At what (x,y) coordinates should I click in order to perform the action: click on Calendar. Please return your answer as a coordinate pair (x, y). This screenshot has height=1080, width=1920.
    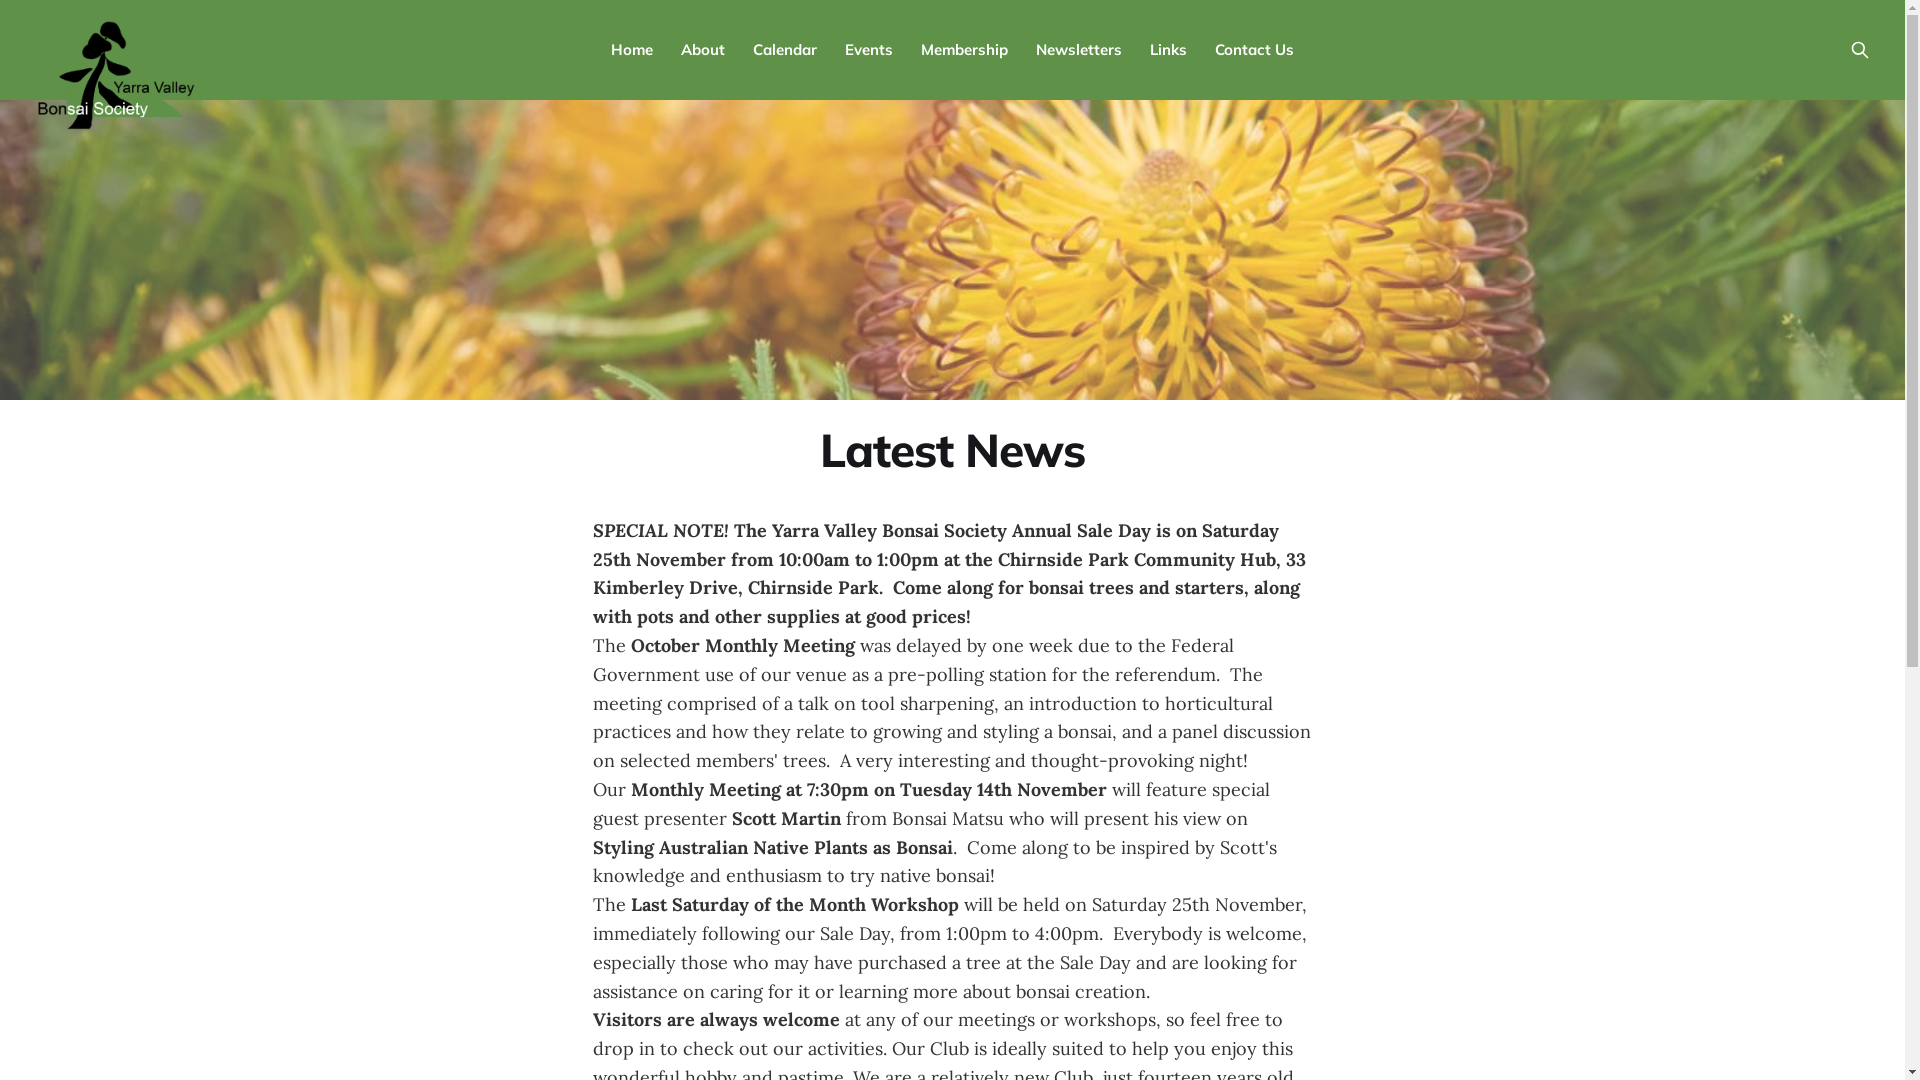
    Looking at the image, I should click on (785, 50).